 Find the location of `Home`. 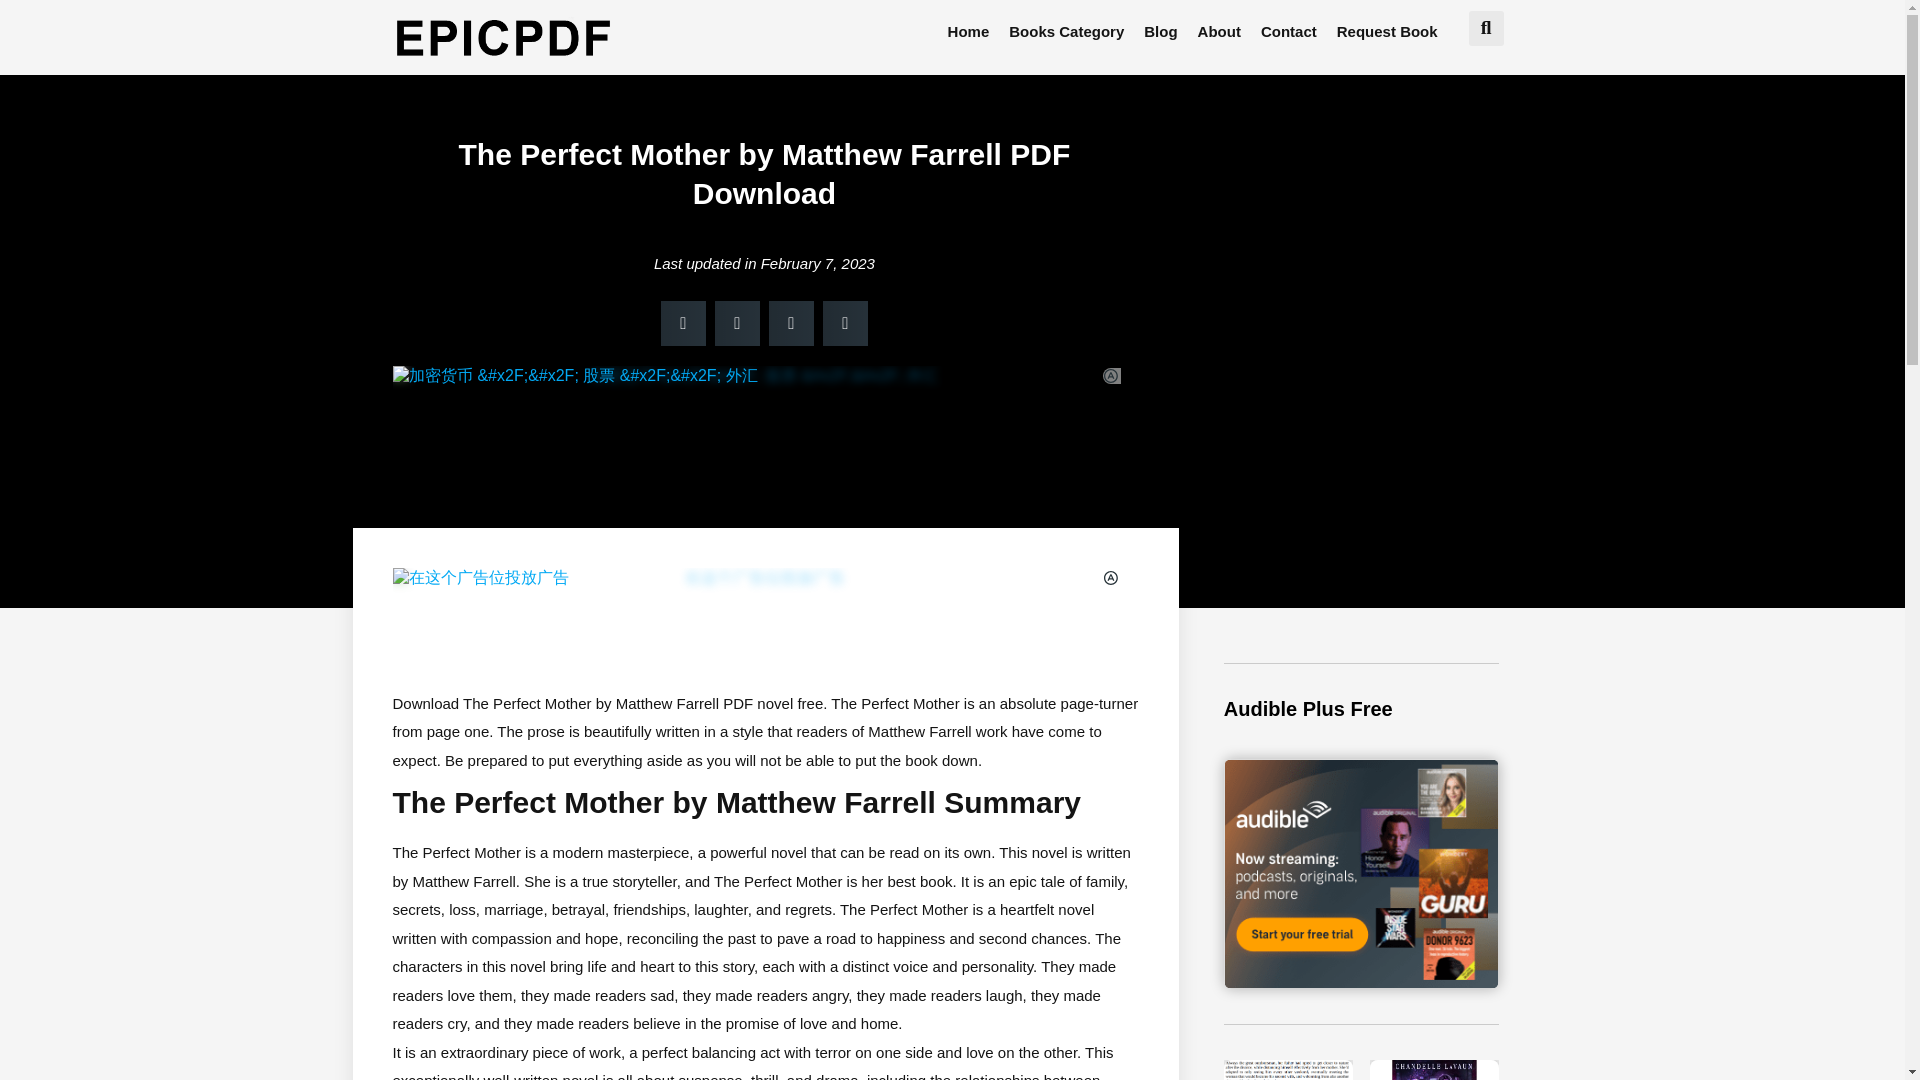

Home is located at coordinates (969, 32).